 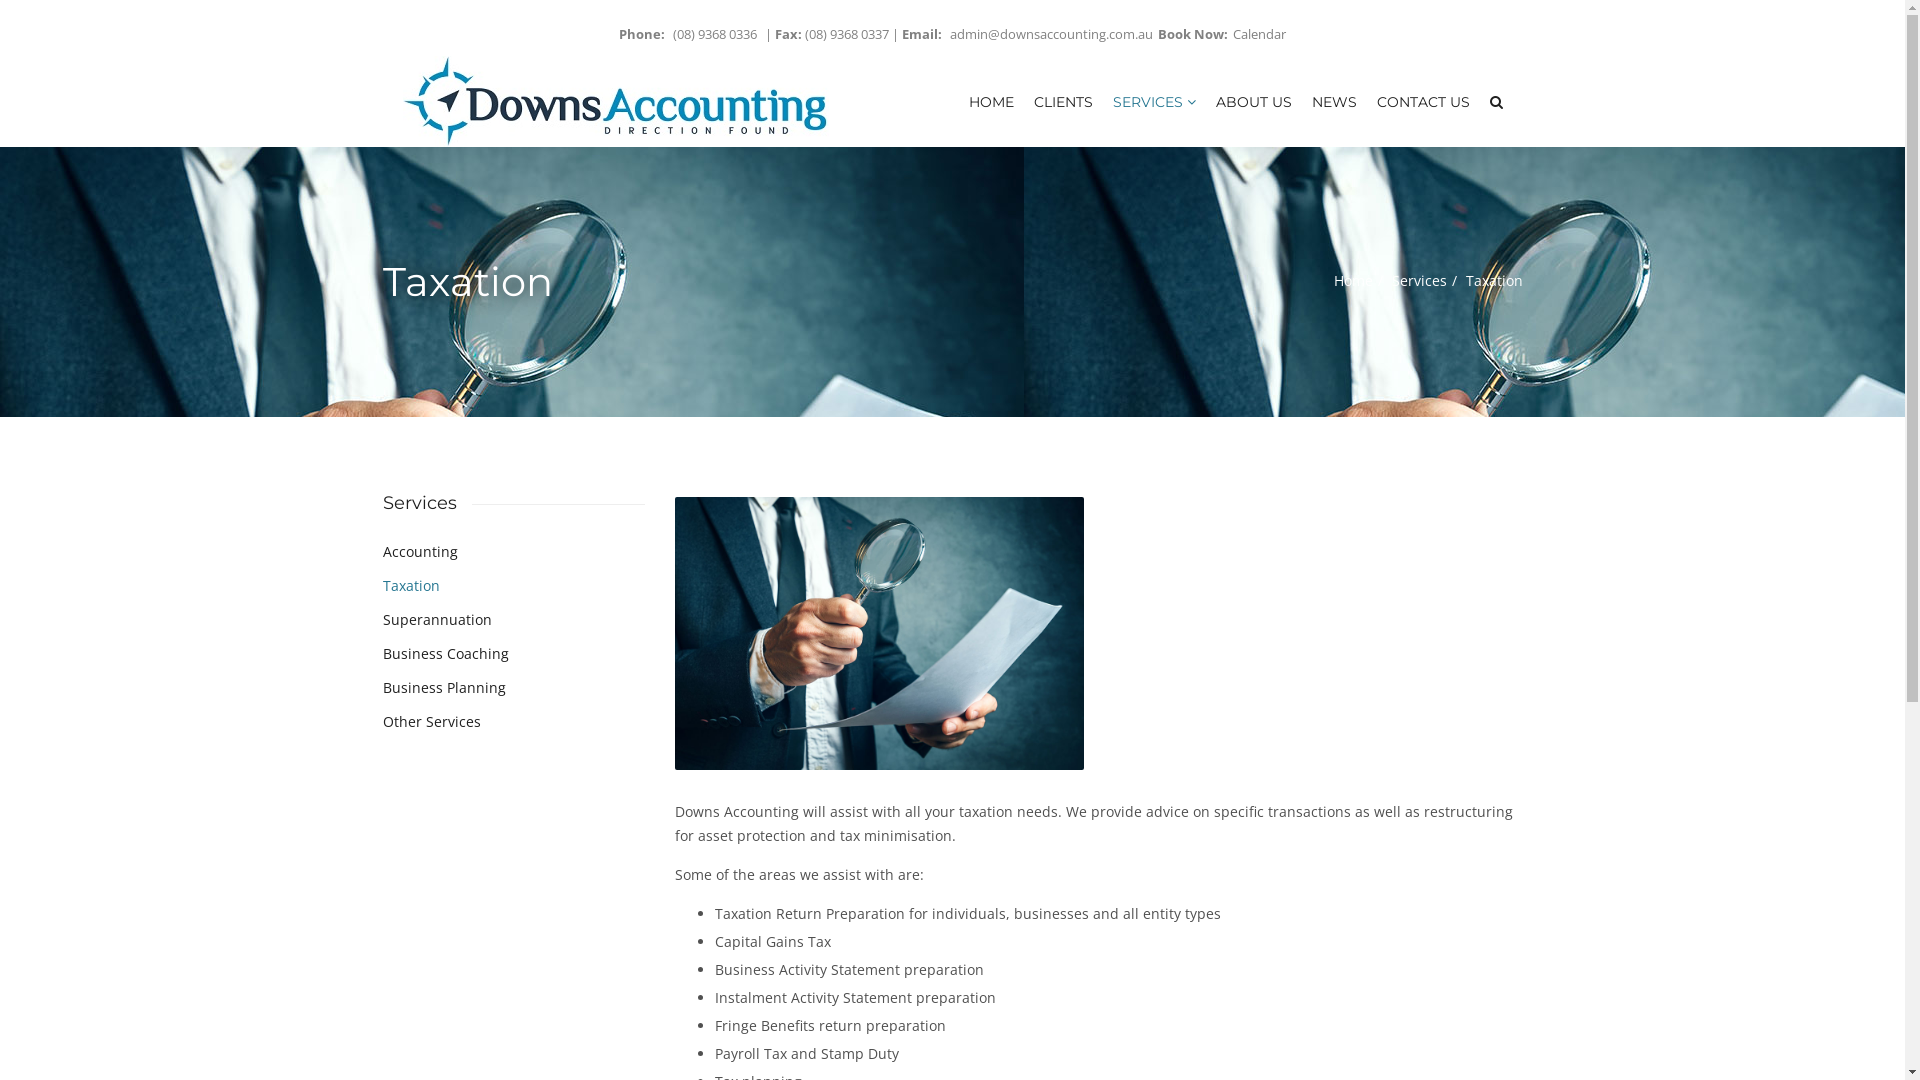 I want to click on Services, so click(x=1420, y=281).